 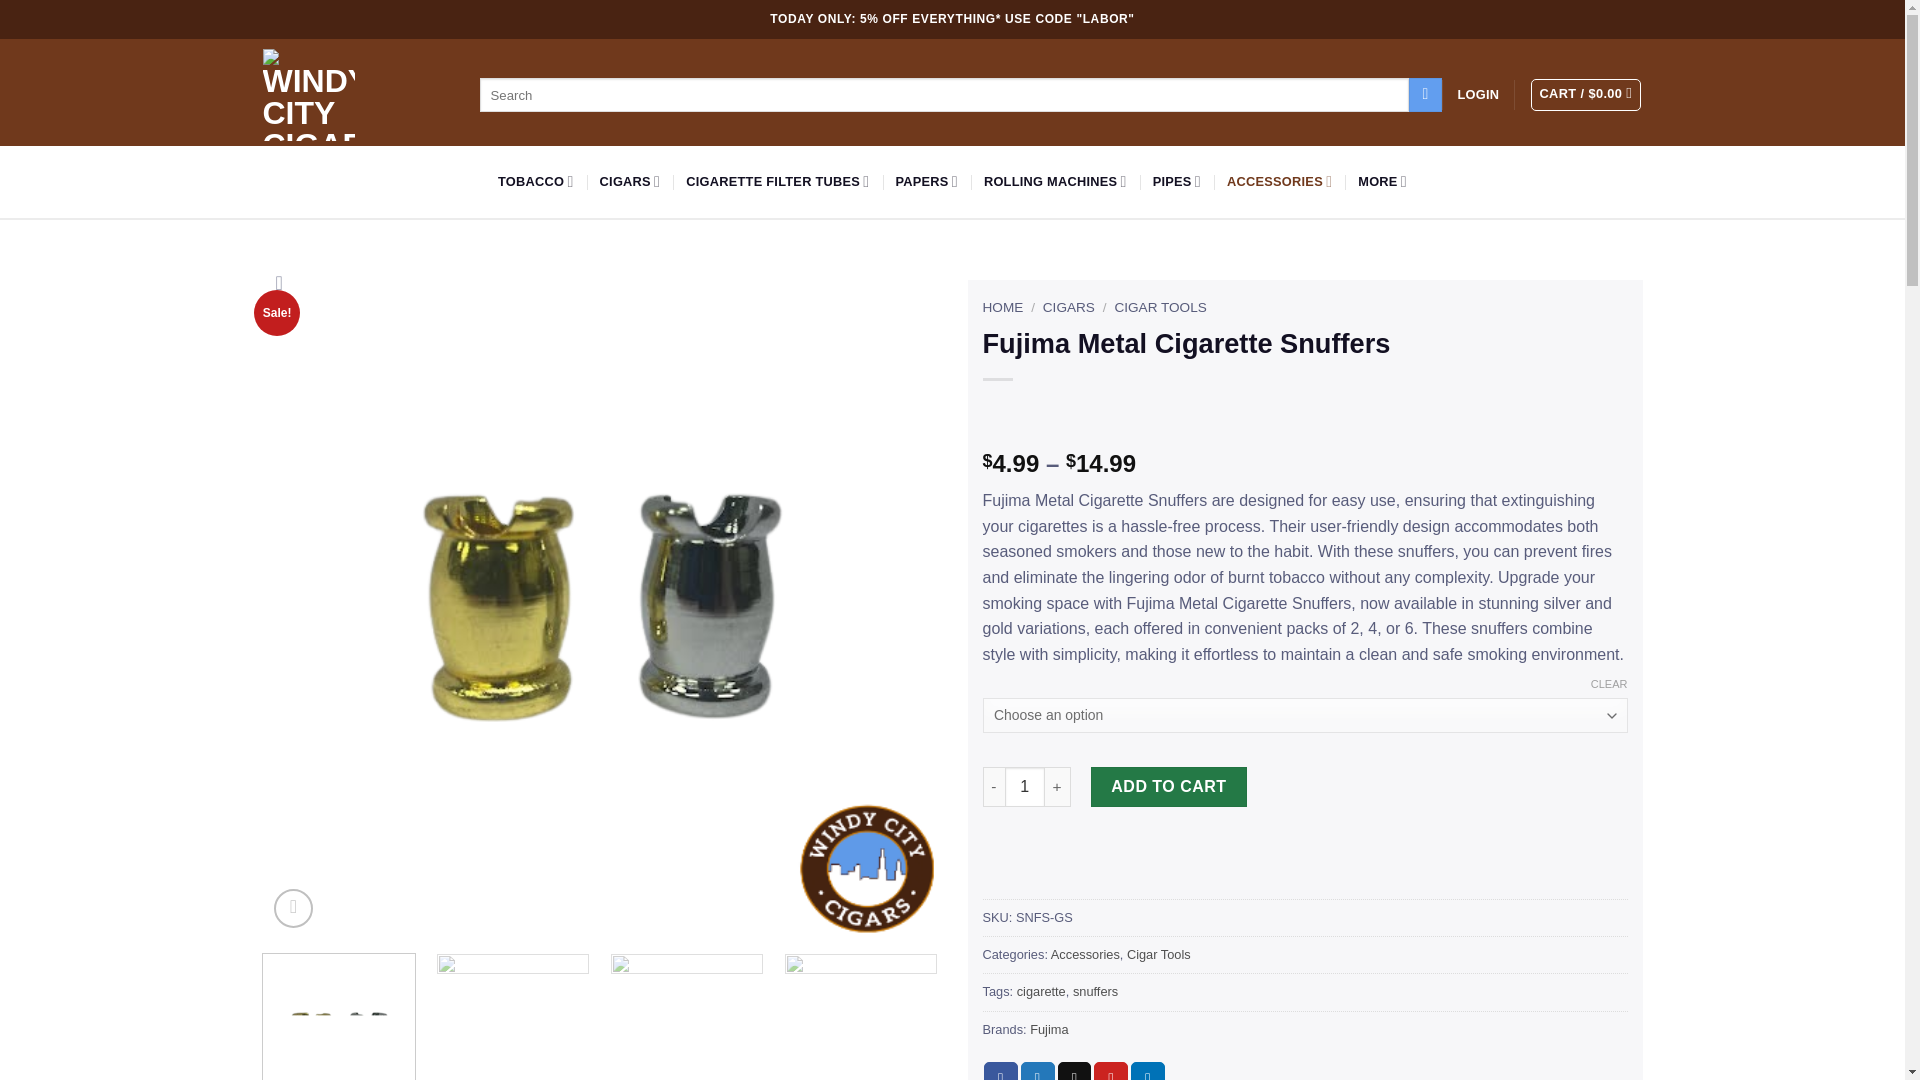 I want to click on Share on Twitter, so click(x=1038, y=1070).